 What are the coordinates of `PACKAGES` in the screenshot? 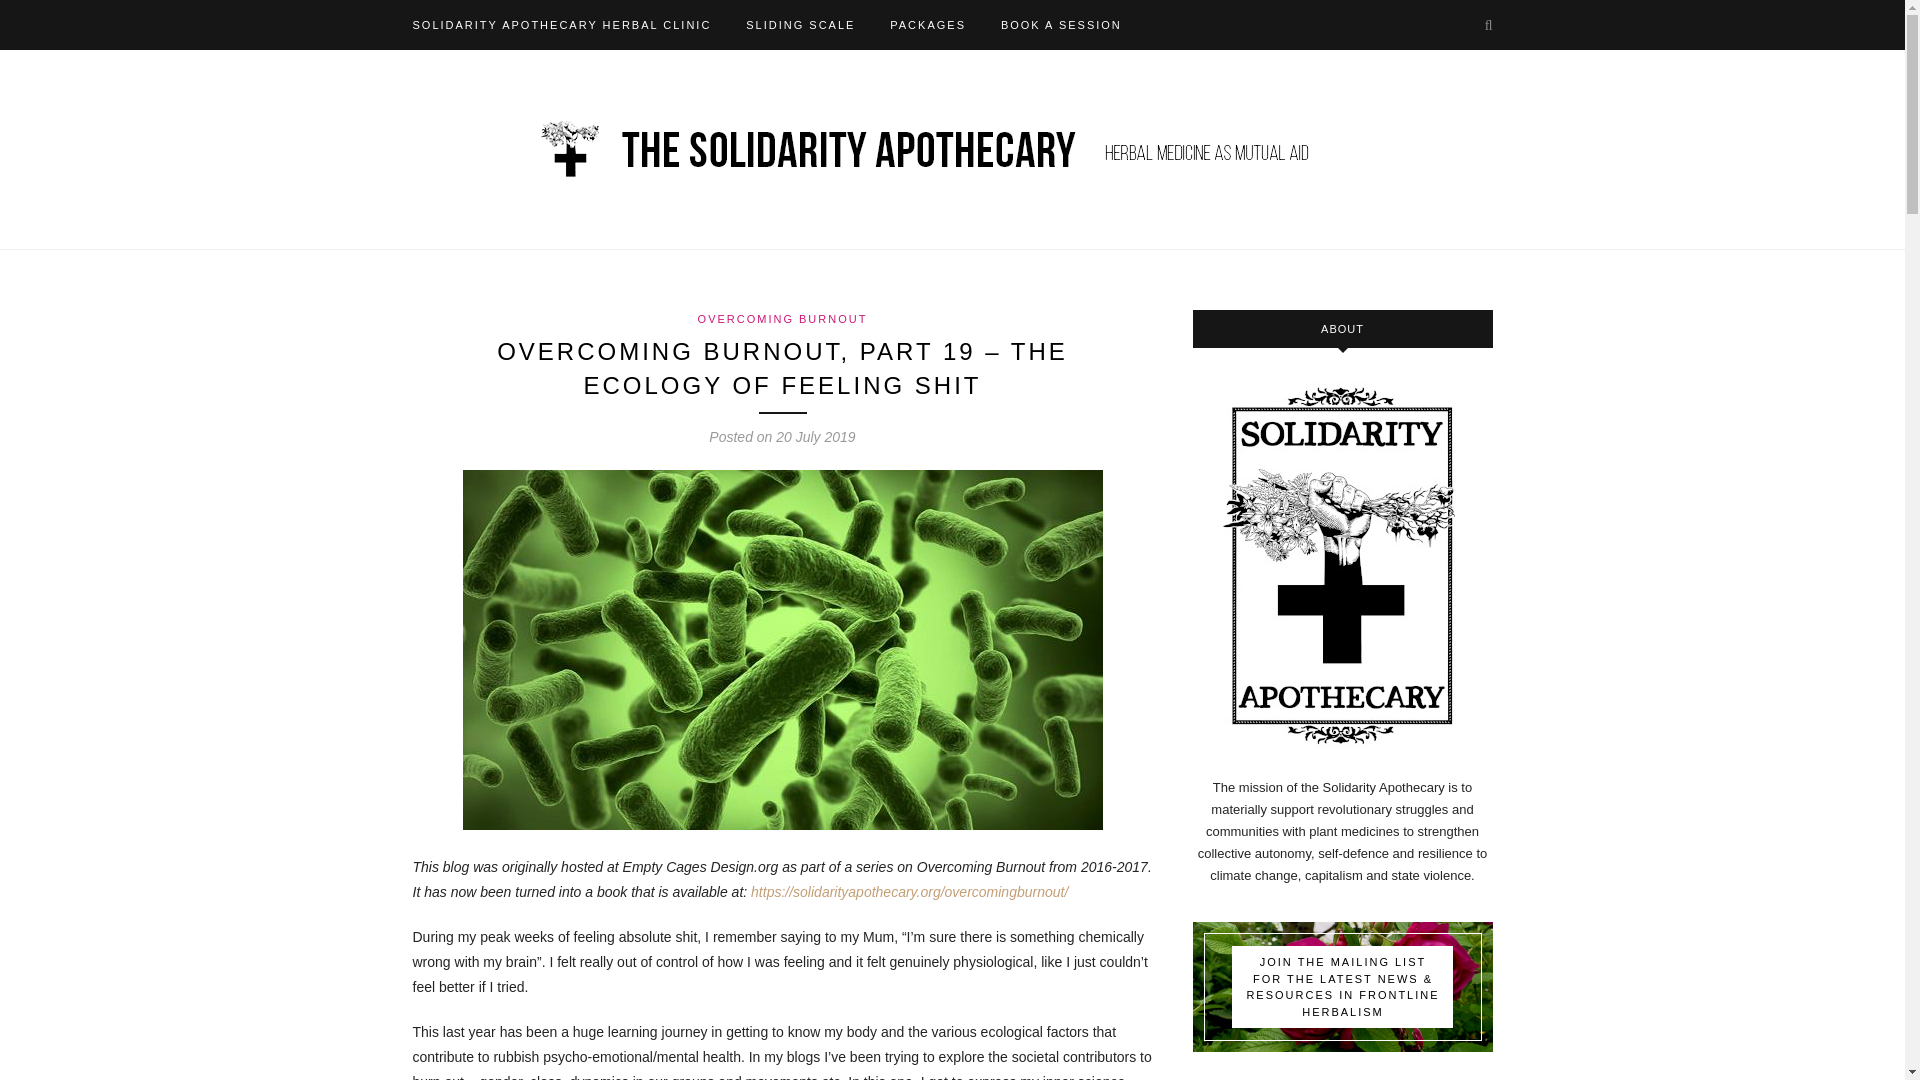 It's located at (928, 24).